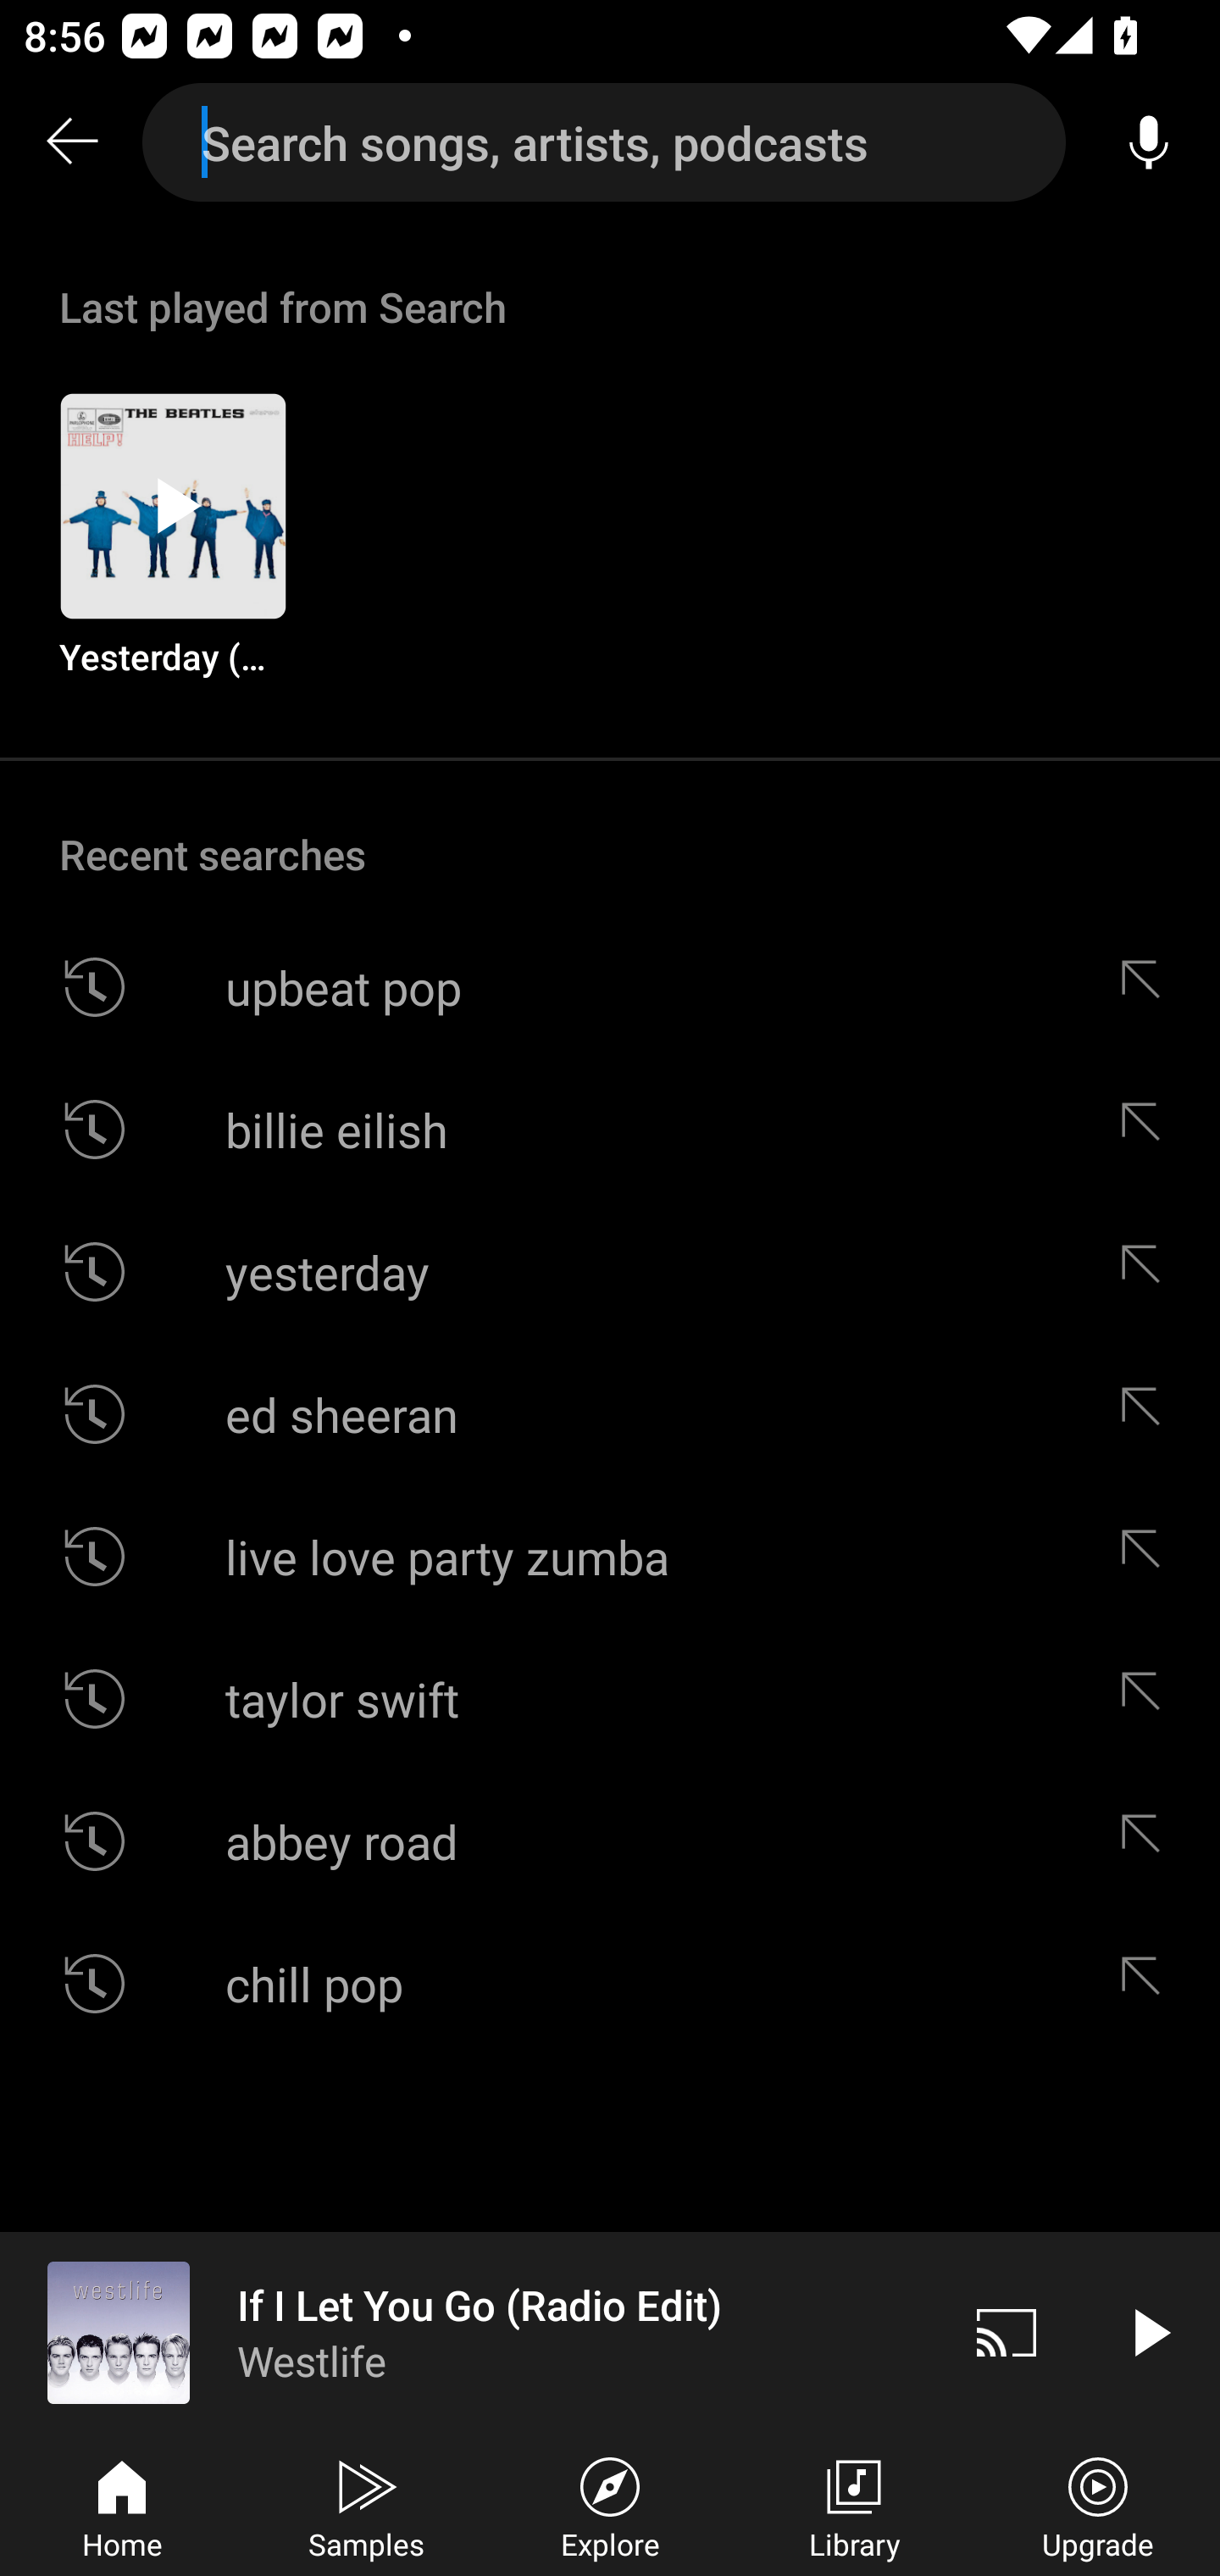  What do you see at coordinates (1149, 2332) in the screenshot?
I see `Play video` at bounding box center [1149, 2332].